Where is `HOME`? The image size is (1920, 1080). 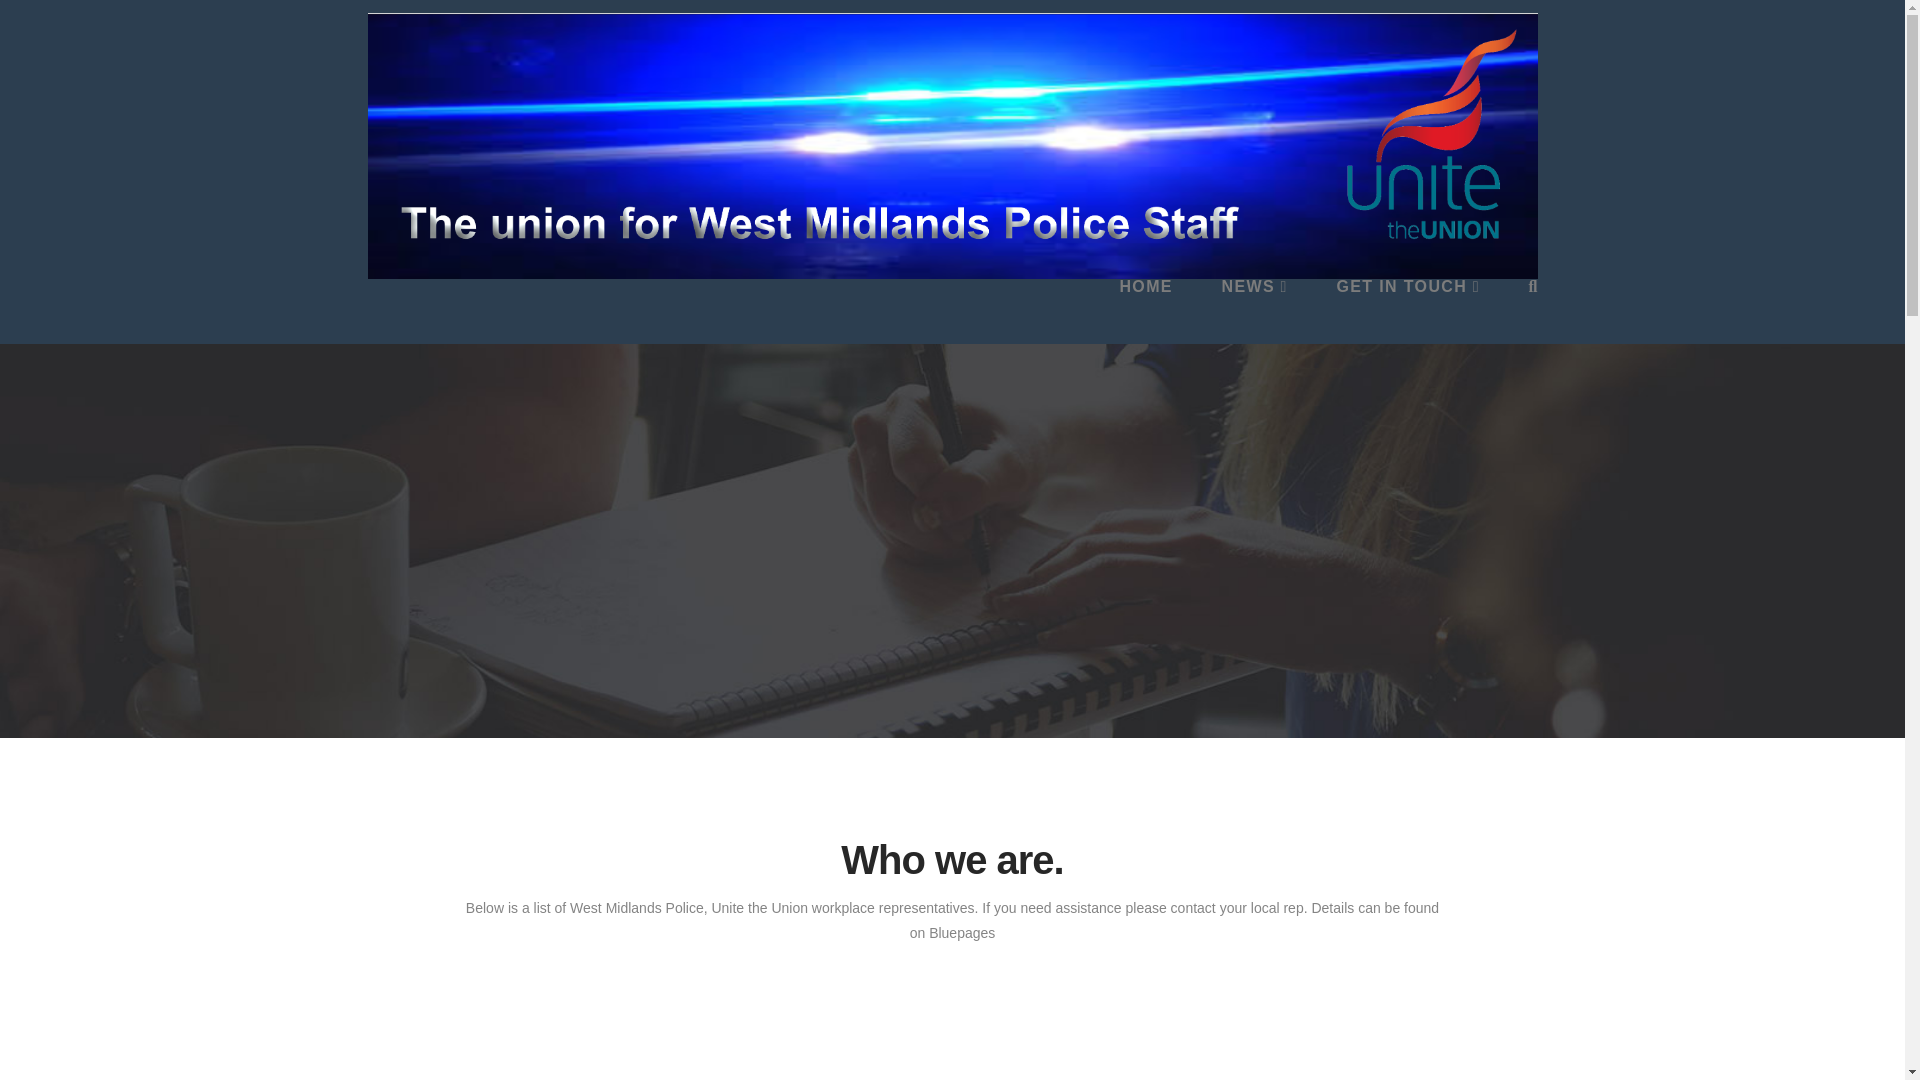
HOME is located at coordinates (1145, 311).